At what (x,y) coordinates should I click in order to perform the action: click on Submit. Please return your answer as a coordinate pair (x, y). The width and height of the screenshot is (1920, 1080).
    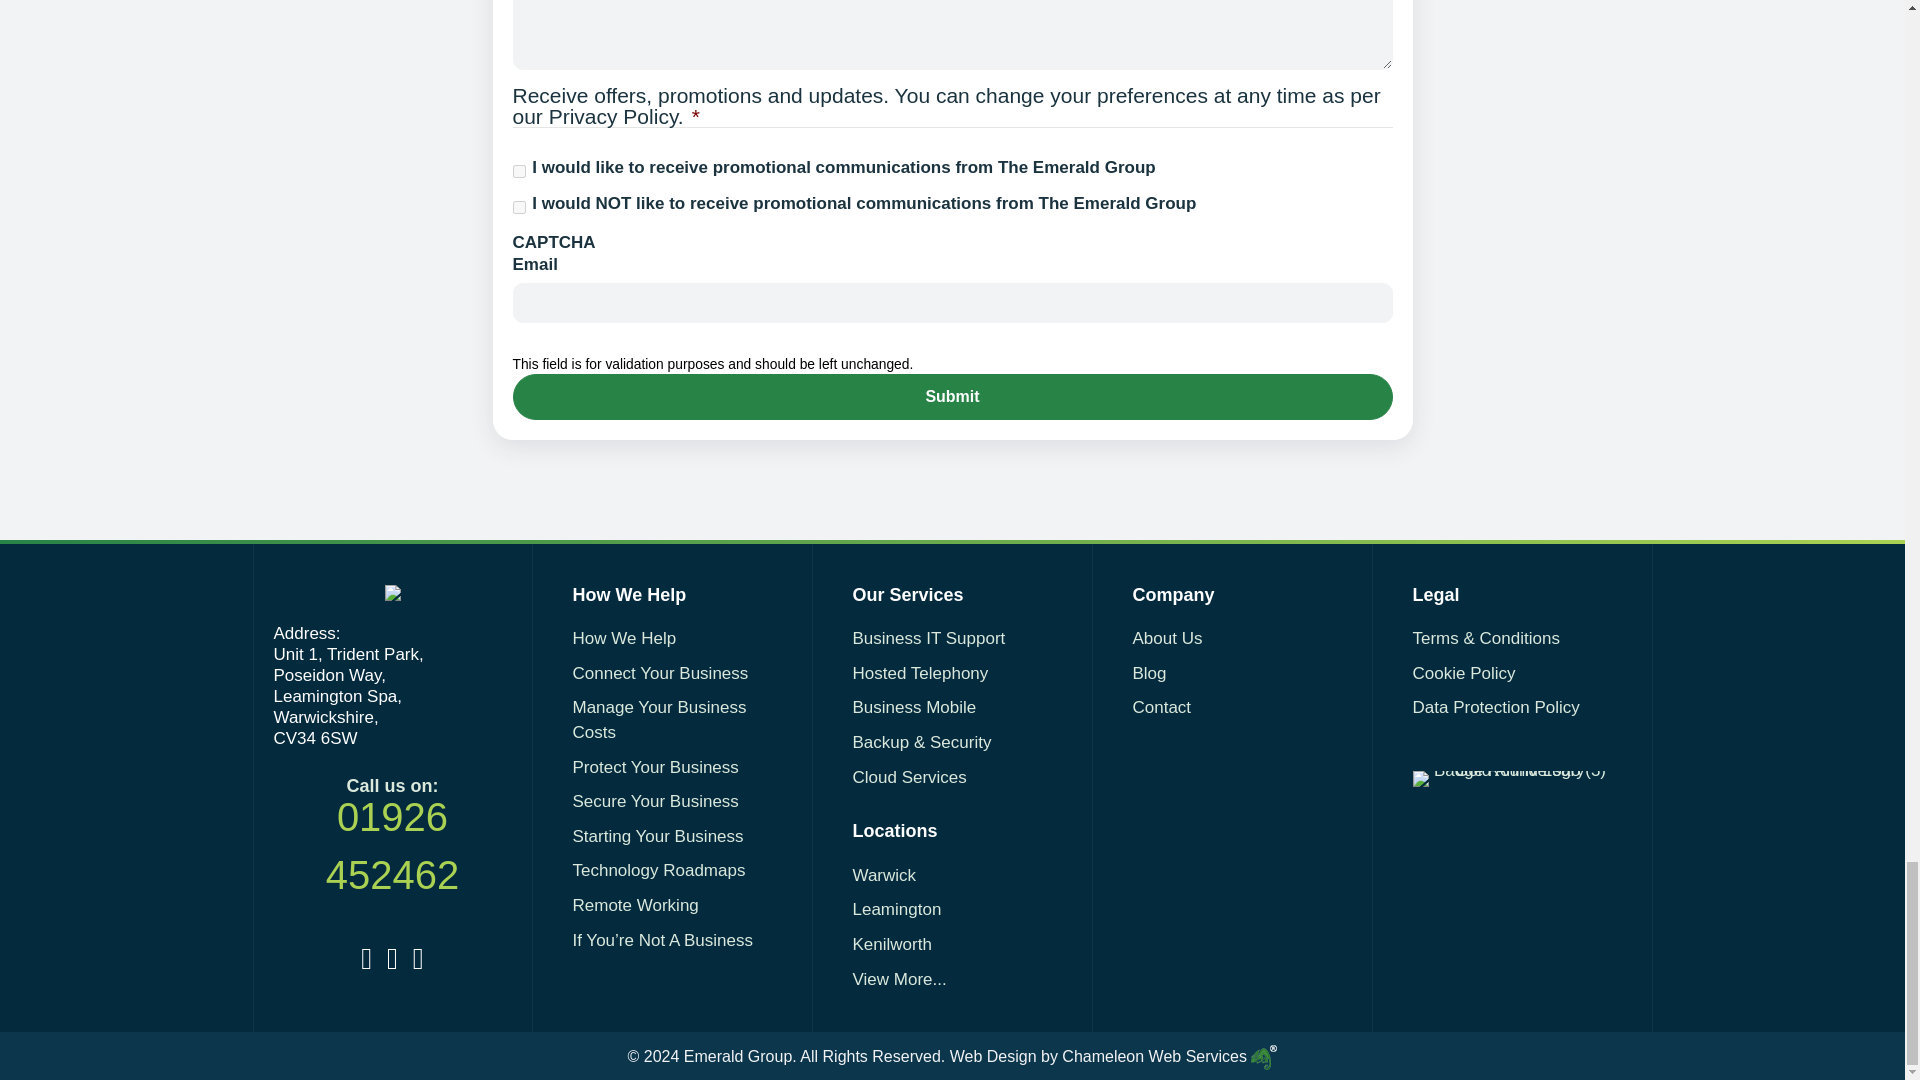
    Looking at the image, I should click on (952, 396).